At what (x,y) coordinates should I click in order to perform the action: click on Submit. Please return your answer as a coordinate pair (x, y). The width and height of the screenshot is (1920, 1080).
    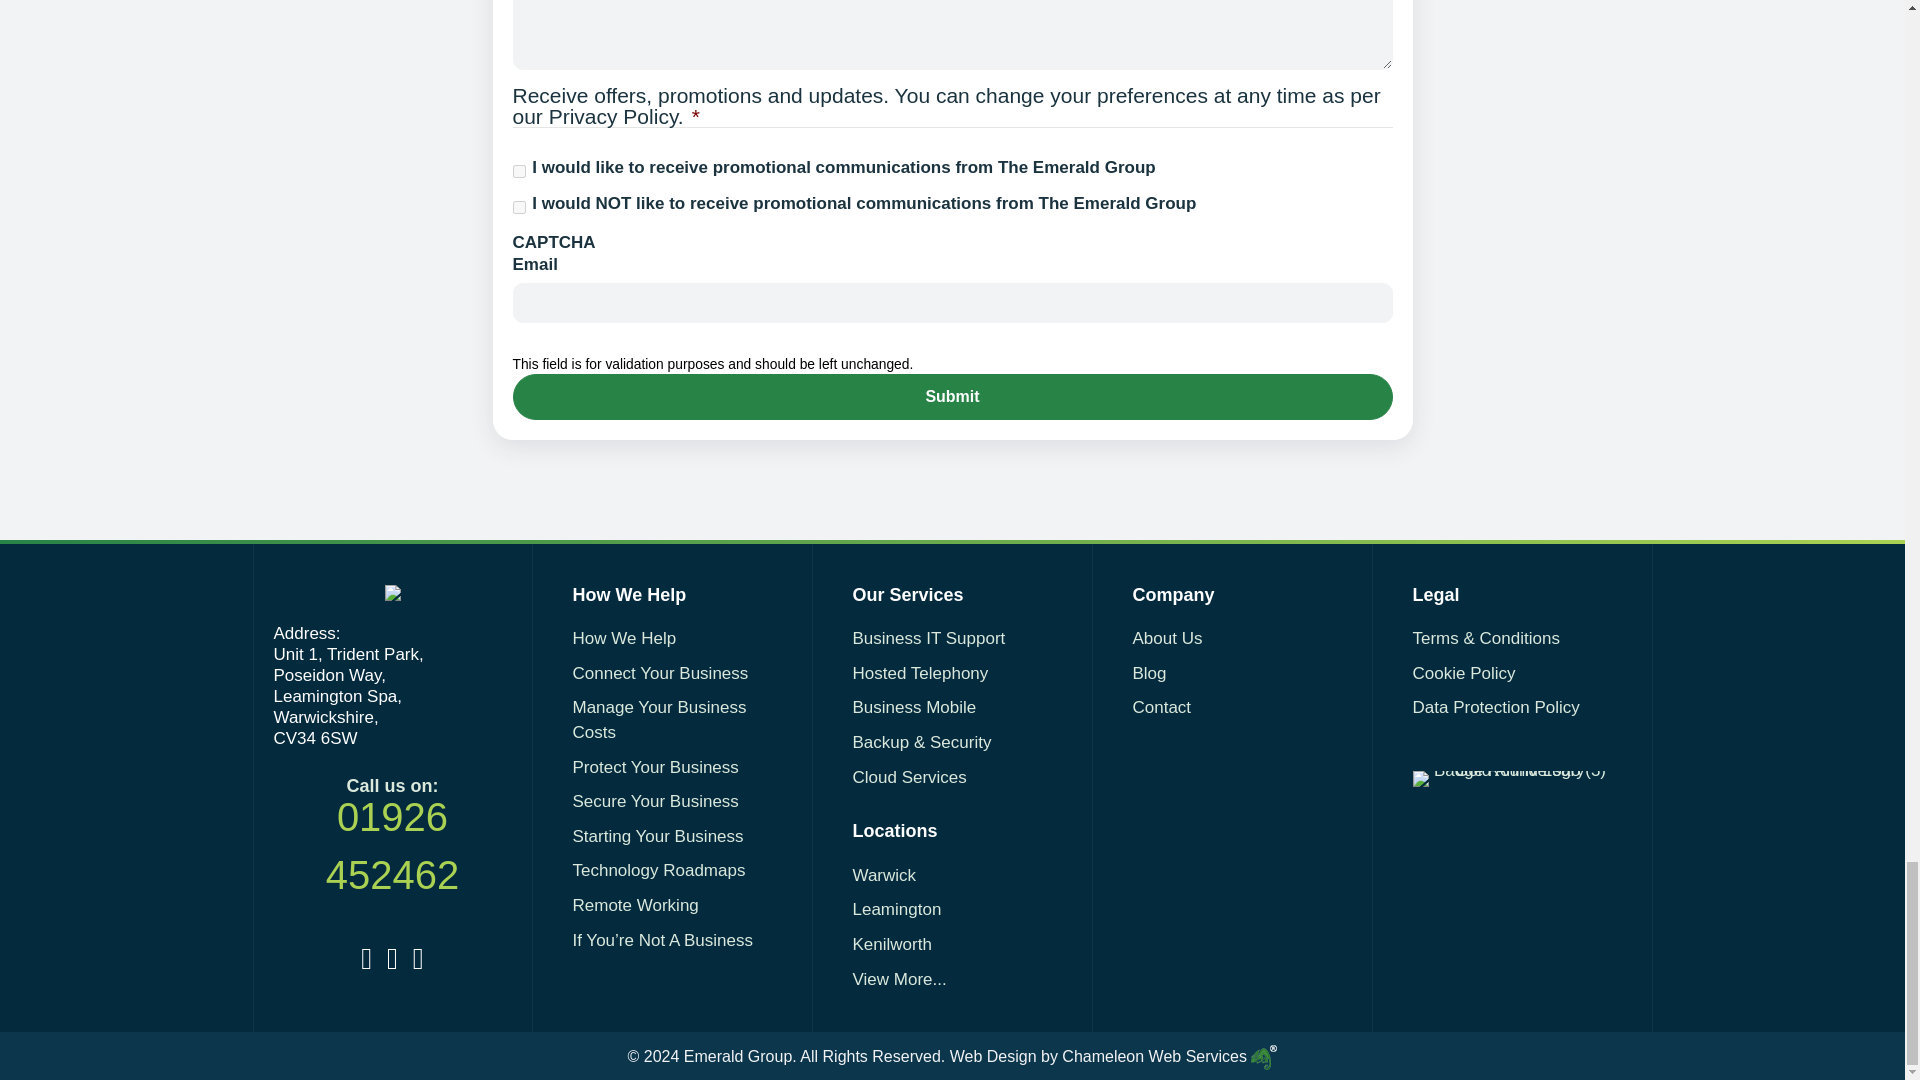
    Looking at the image, I should click on (952, 396).